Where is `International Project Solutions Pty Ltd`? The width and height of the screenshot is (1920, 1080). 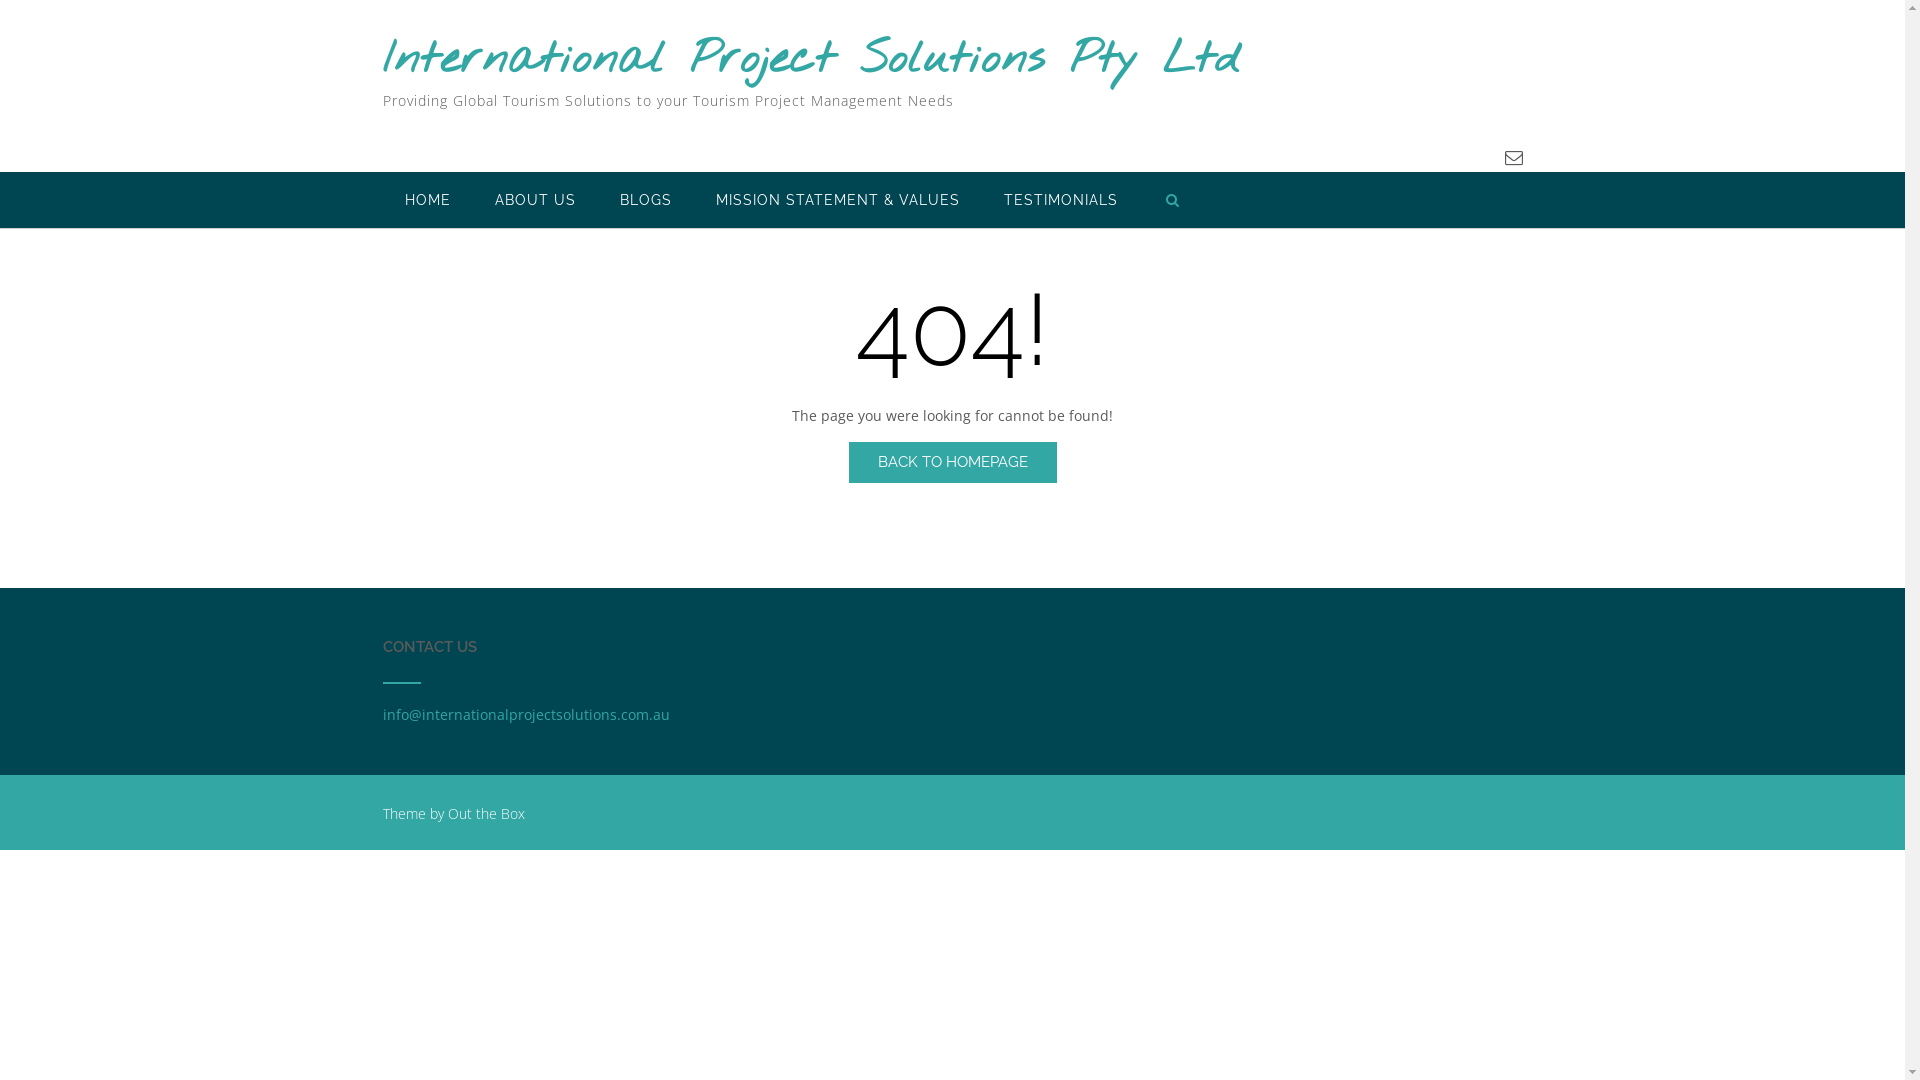 International Project Solutions Pty Ltd is located at coordinates (810, 60).